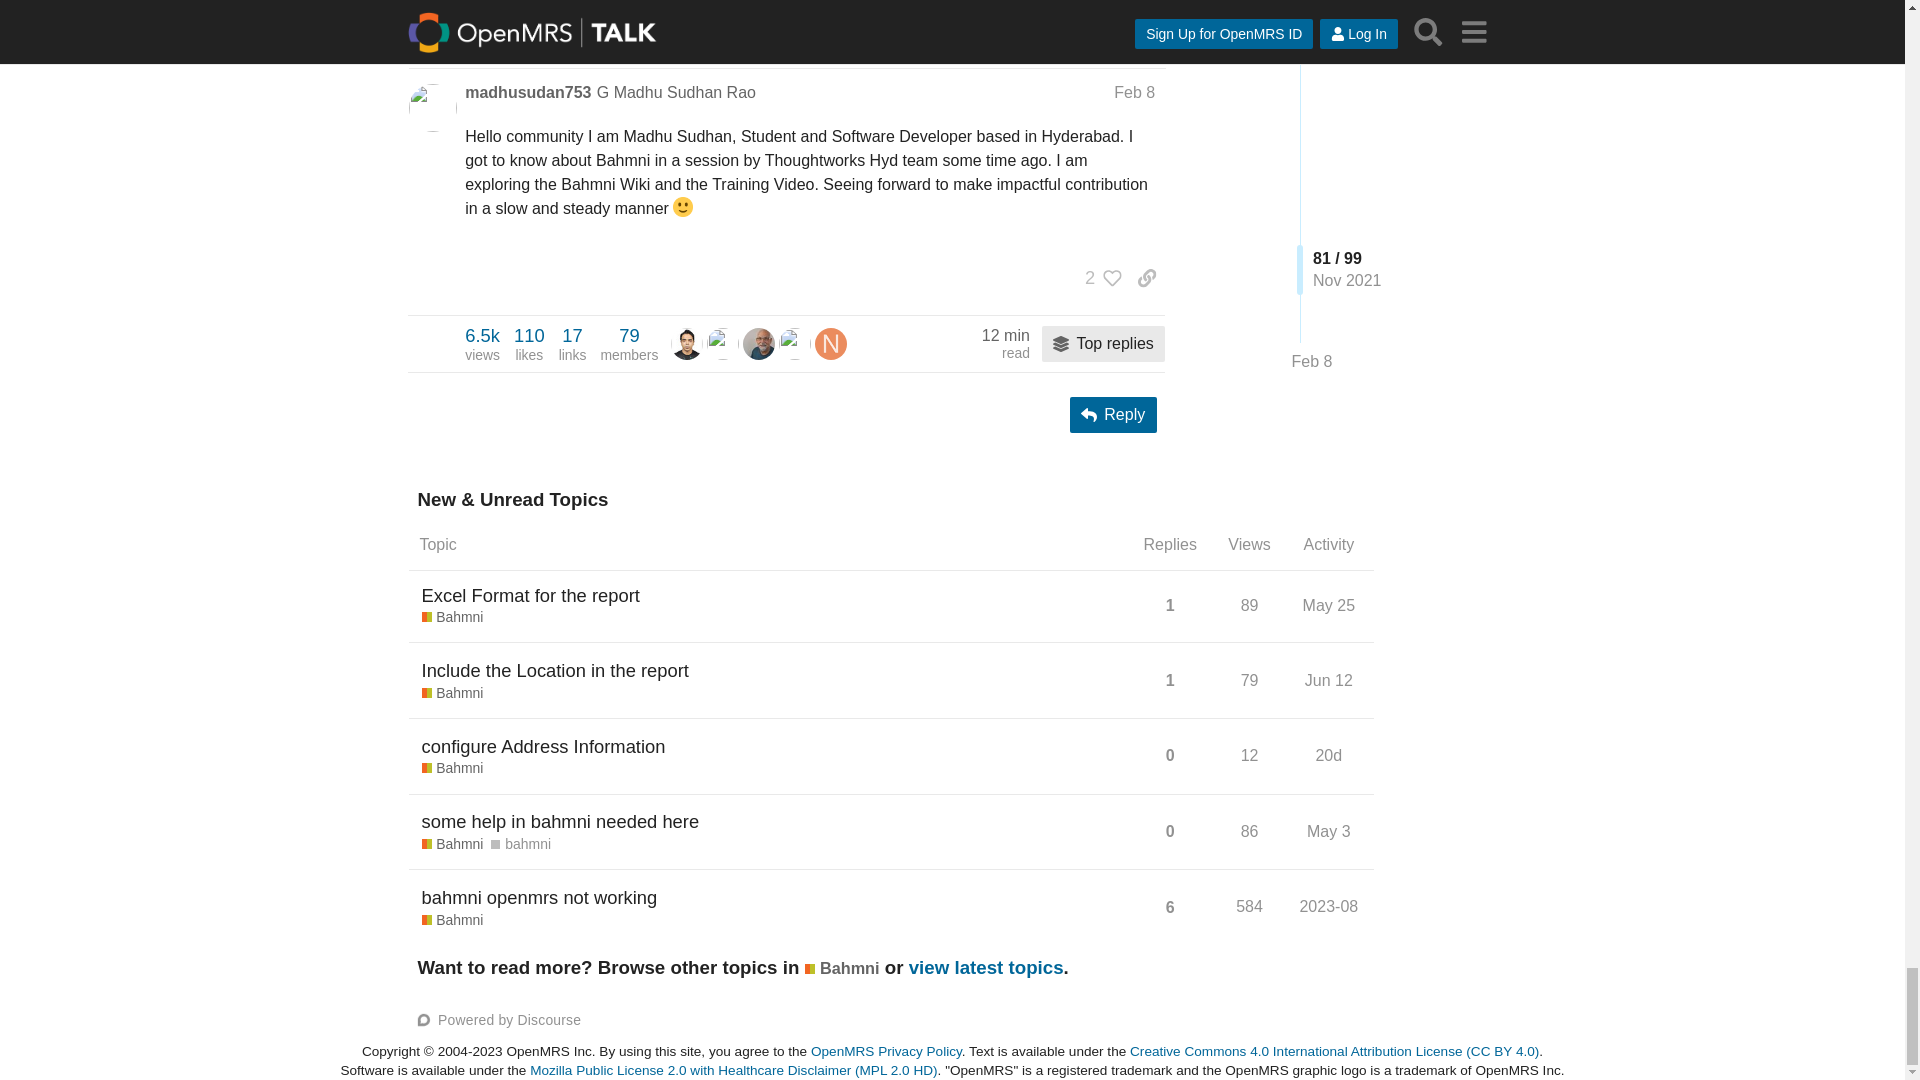 The width and height of the screenshot is (1920, 1080). Describe the element at coordinates (794, 342) in the screenshot. I see `Darius Jazayeri` at that location.